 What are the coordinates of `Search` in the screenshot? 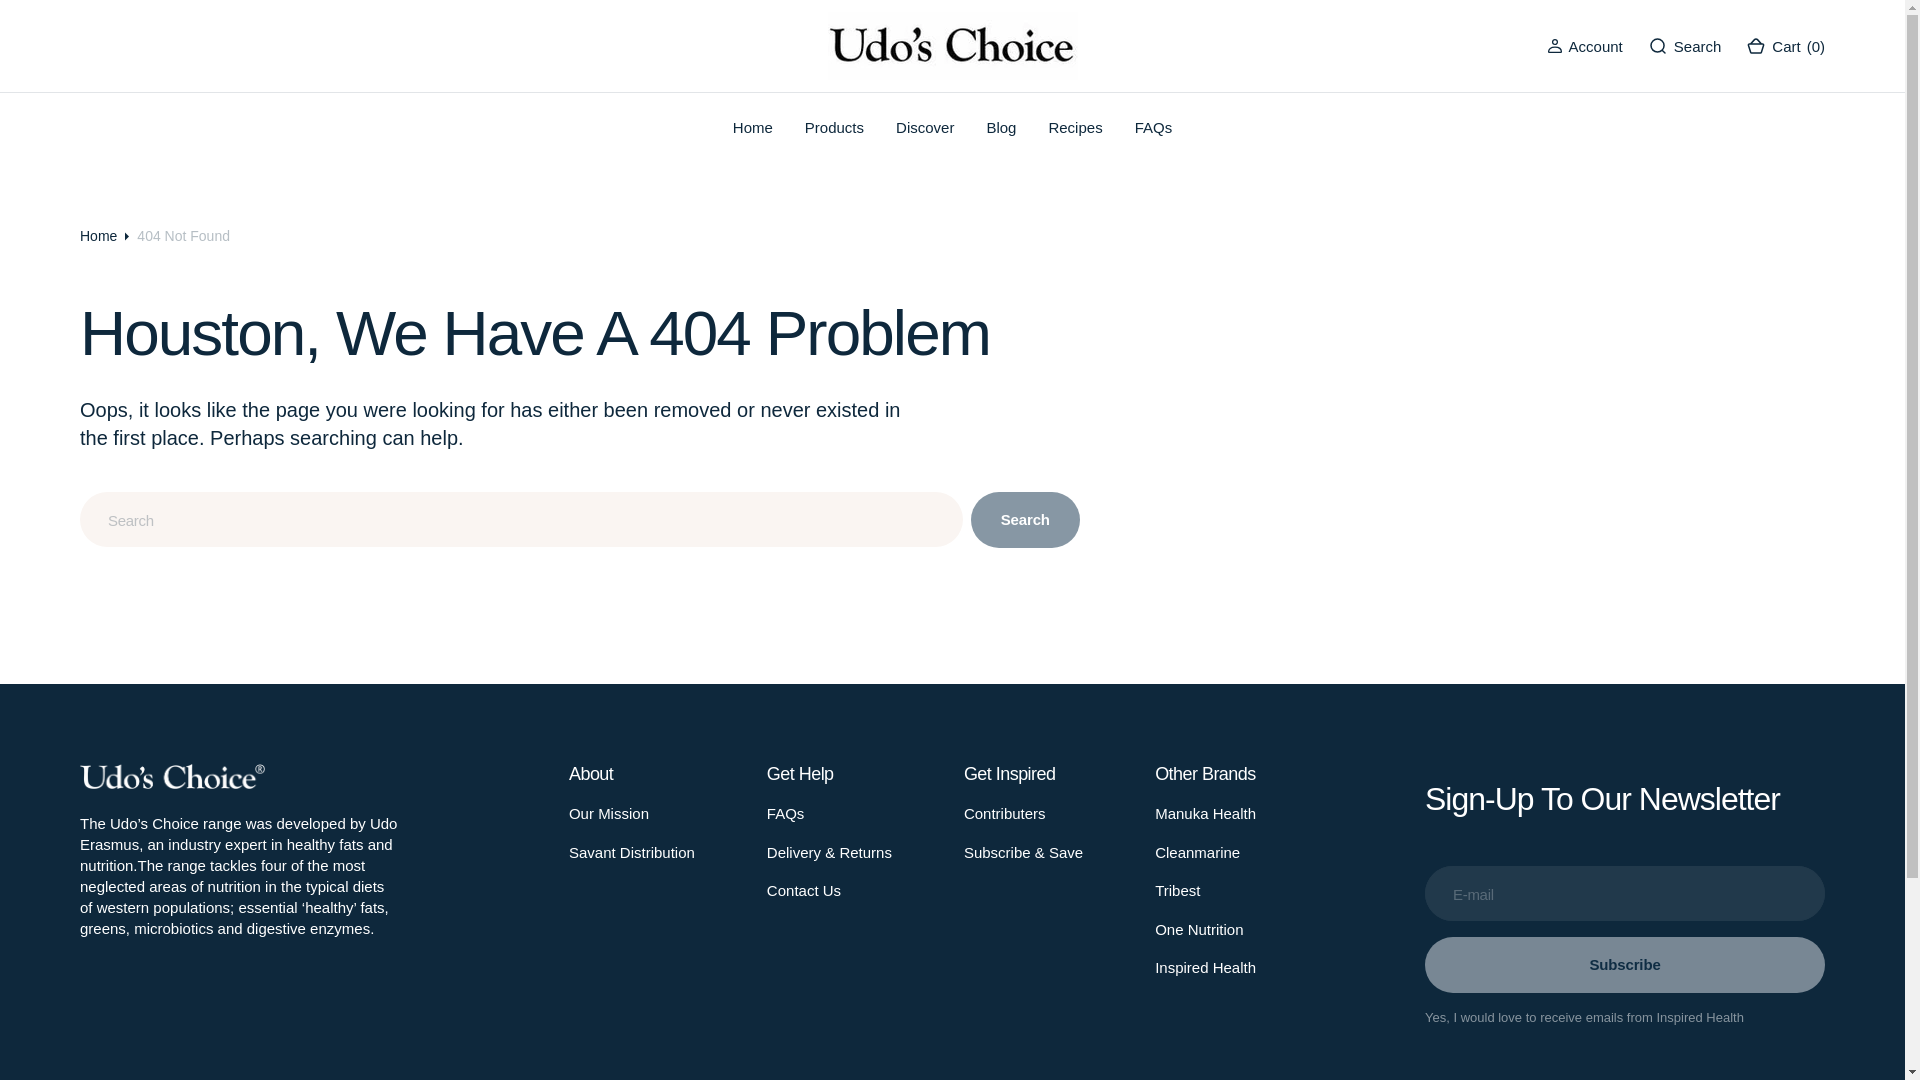 It's located at (1684, 46).